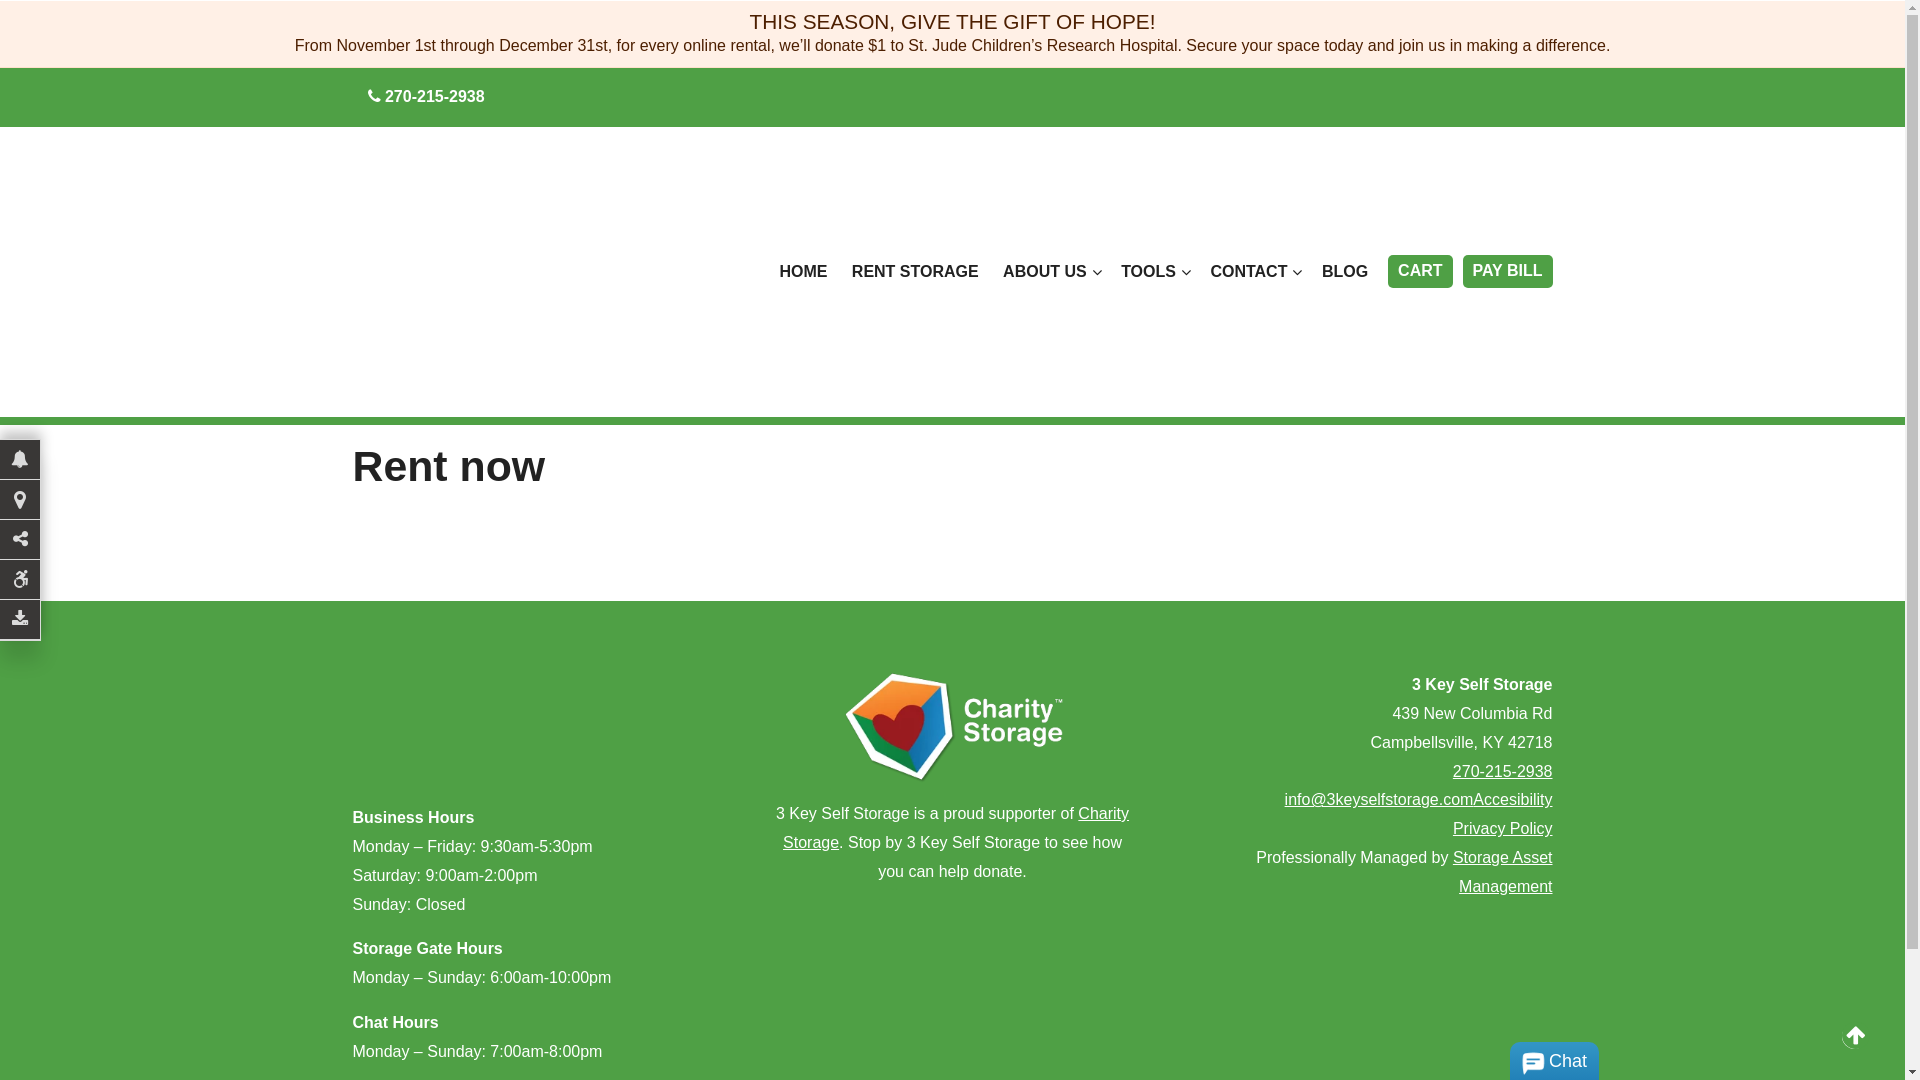 The width and height of the screenshot is (1920, 1080). Describe the element at coordinates (426, 97) in the screenshot. I see `270-215-2938` at that location.